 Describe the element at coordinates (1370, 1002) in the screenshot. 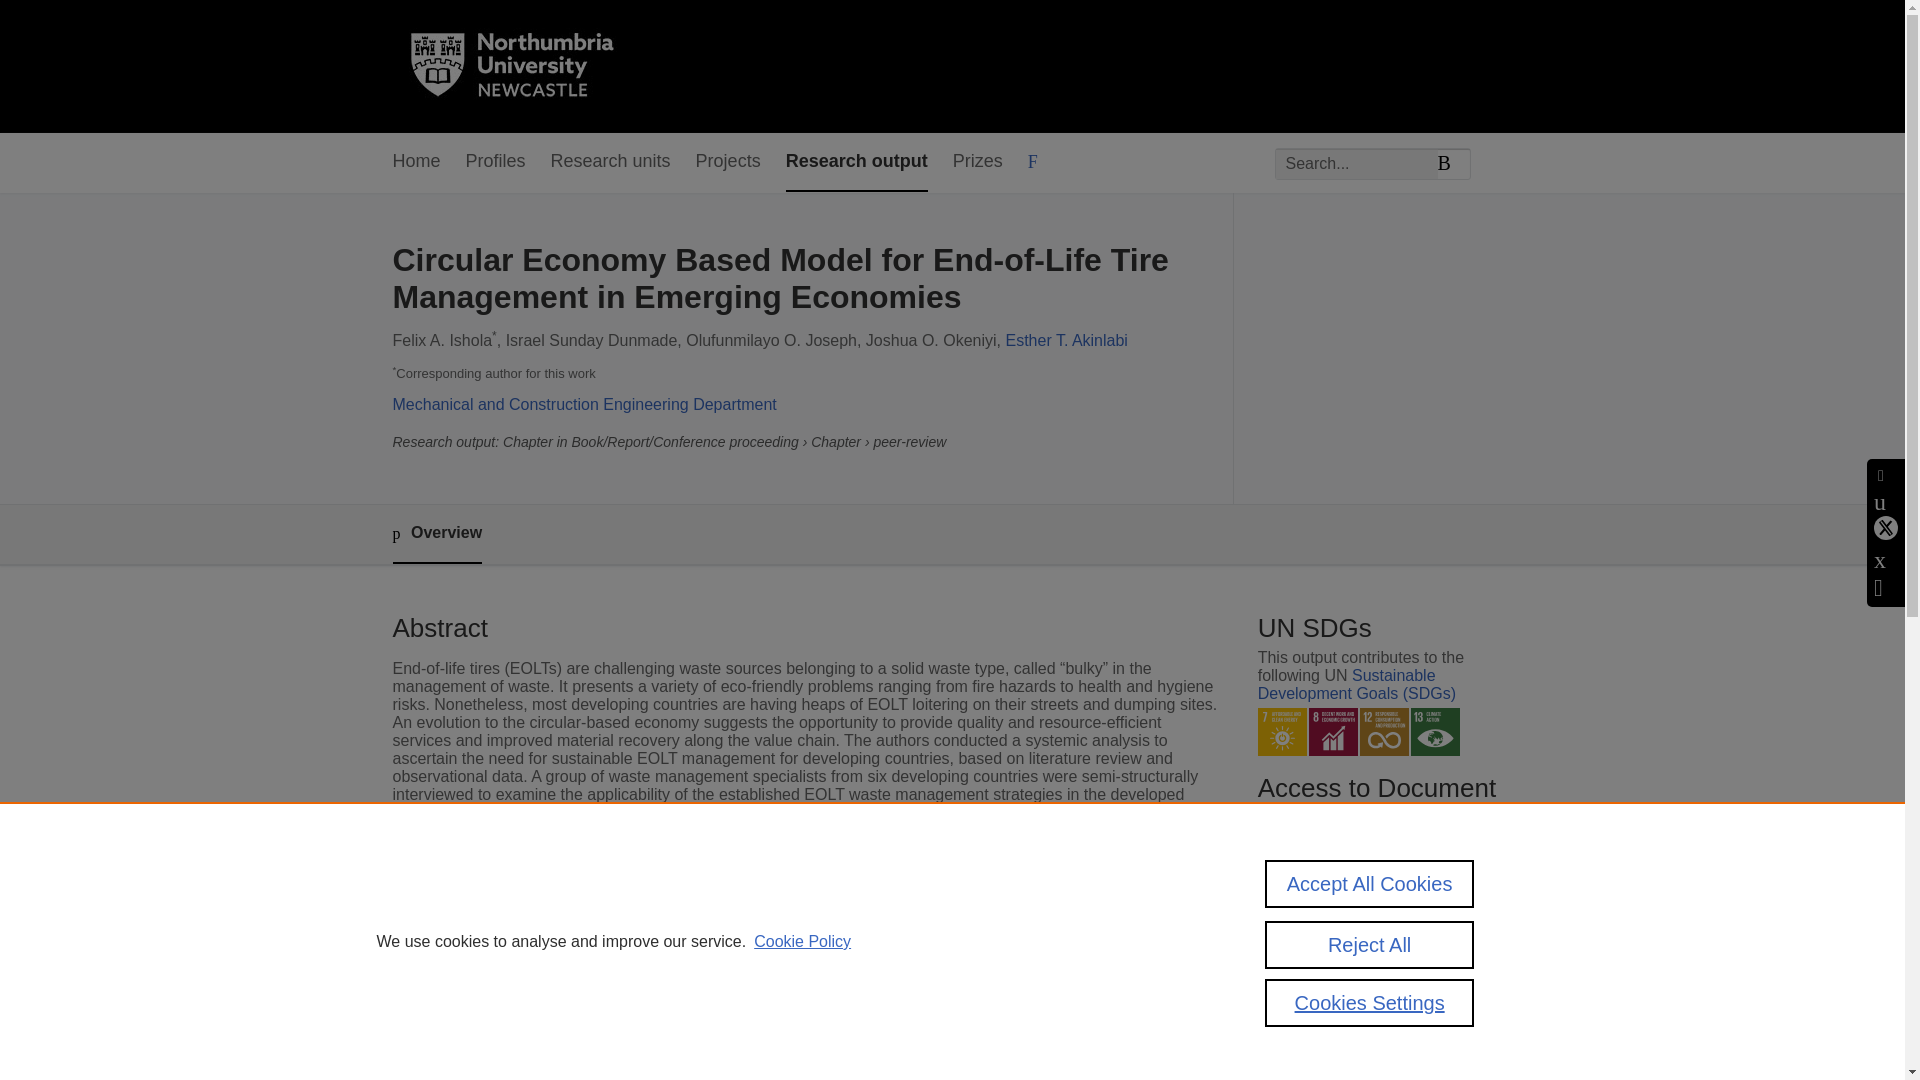

I see `Cookies Settings` at that location.